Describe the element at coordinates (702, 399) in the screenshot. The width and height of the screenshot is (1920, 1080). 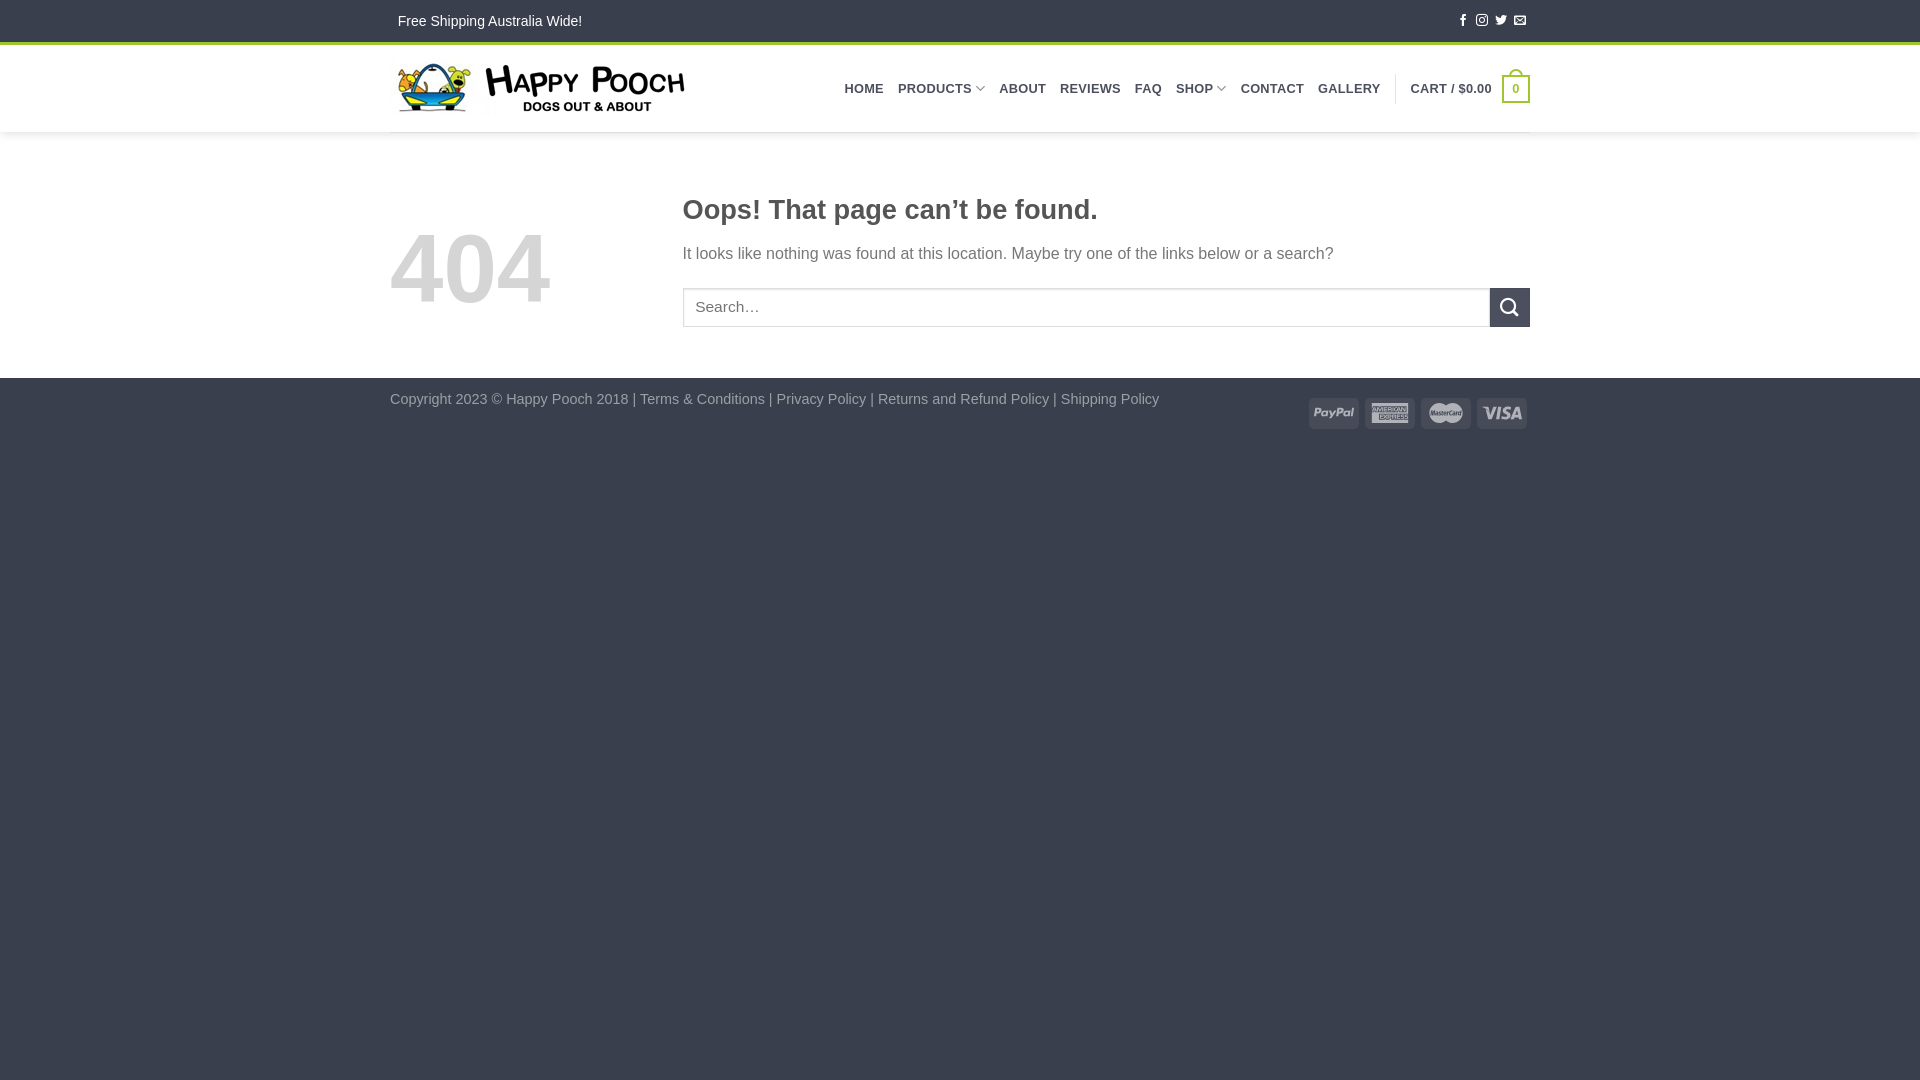
I see `Terms & Conditions` at that location.